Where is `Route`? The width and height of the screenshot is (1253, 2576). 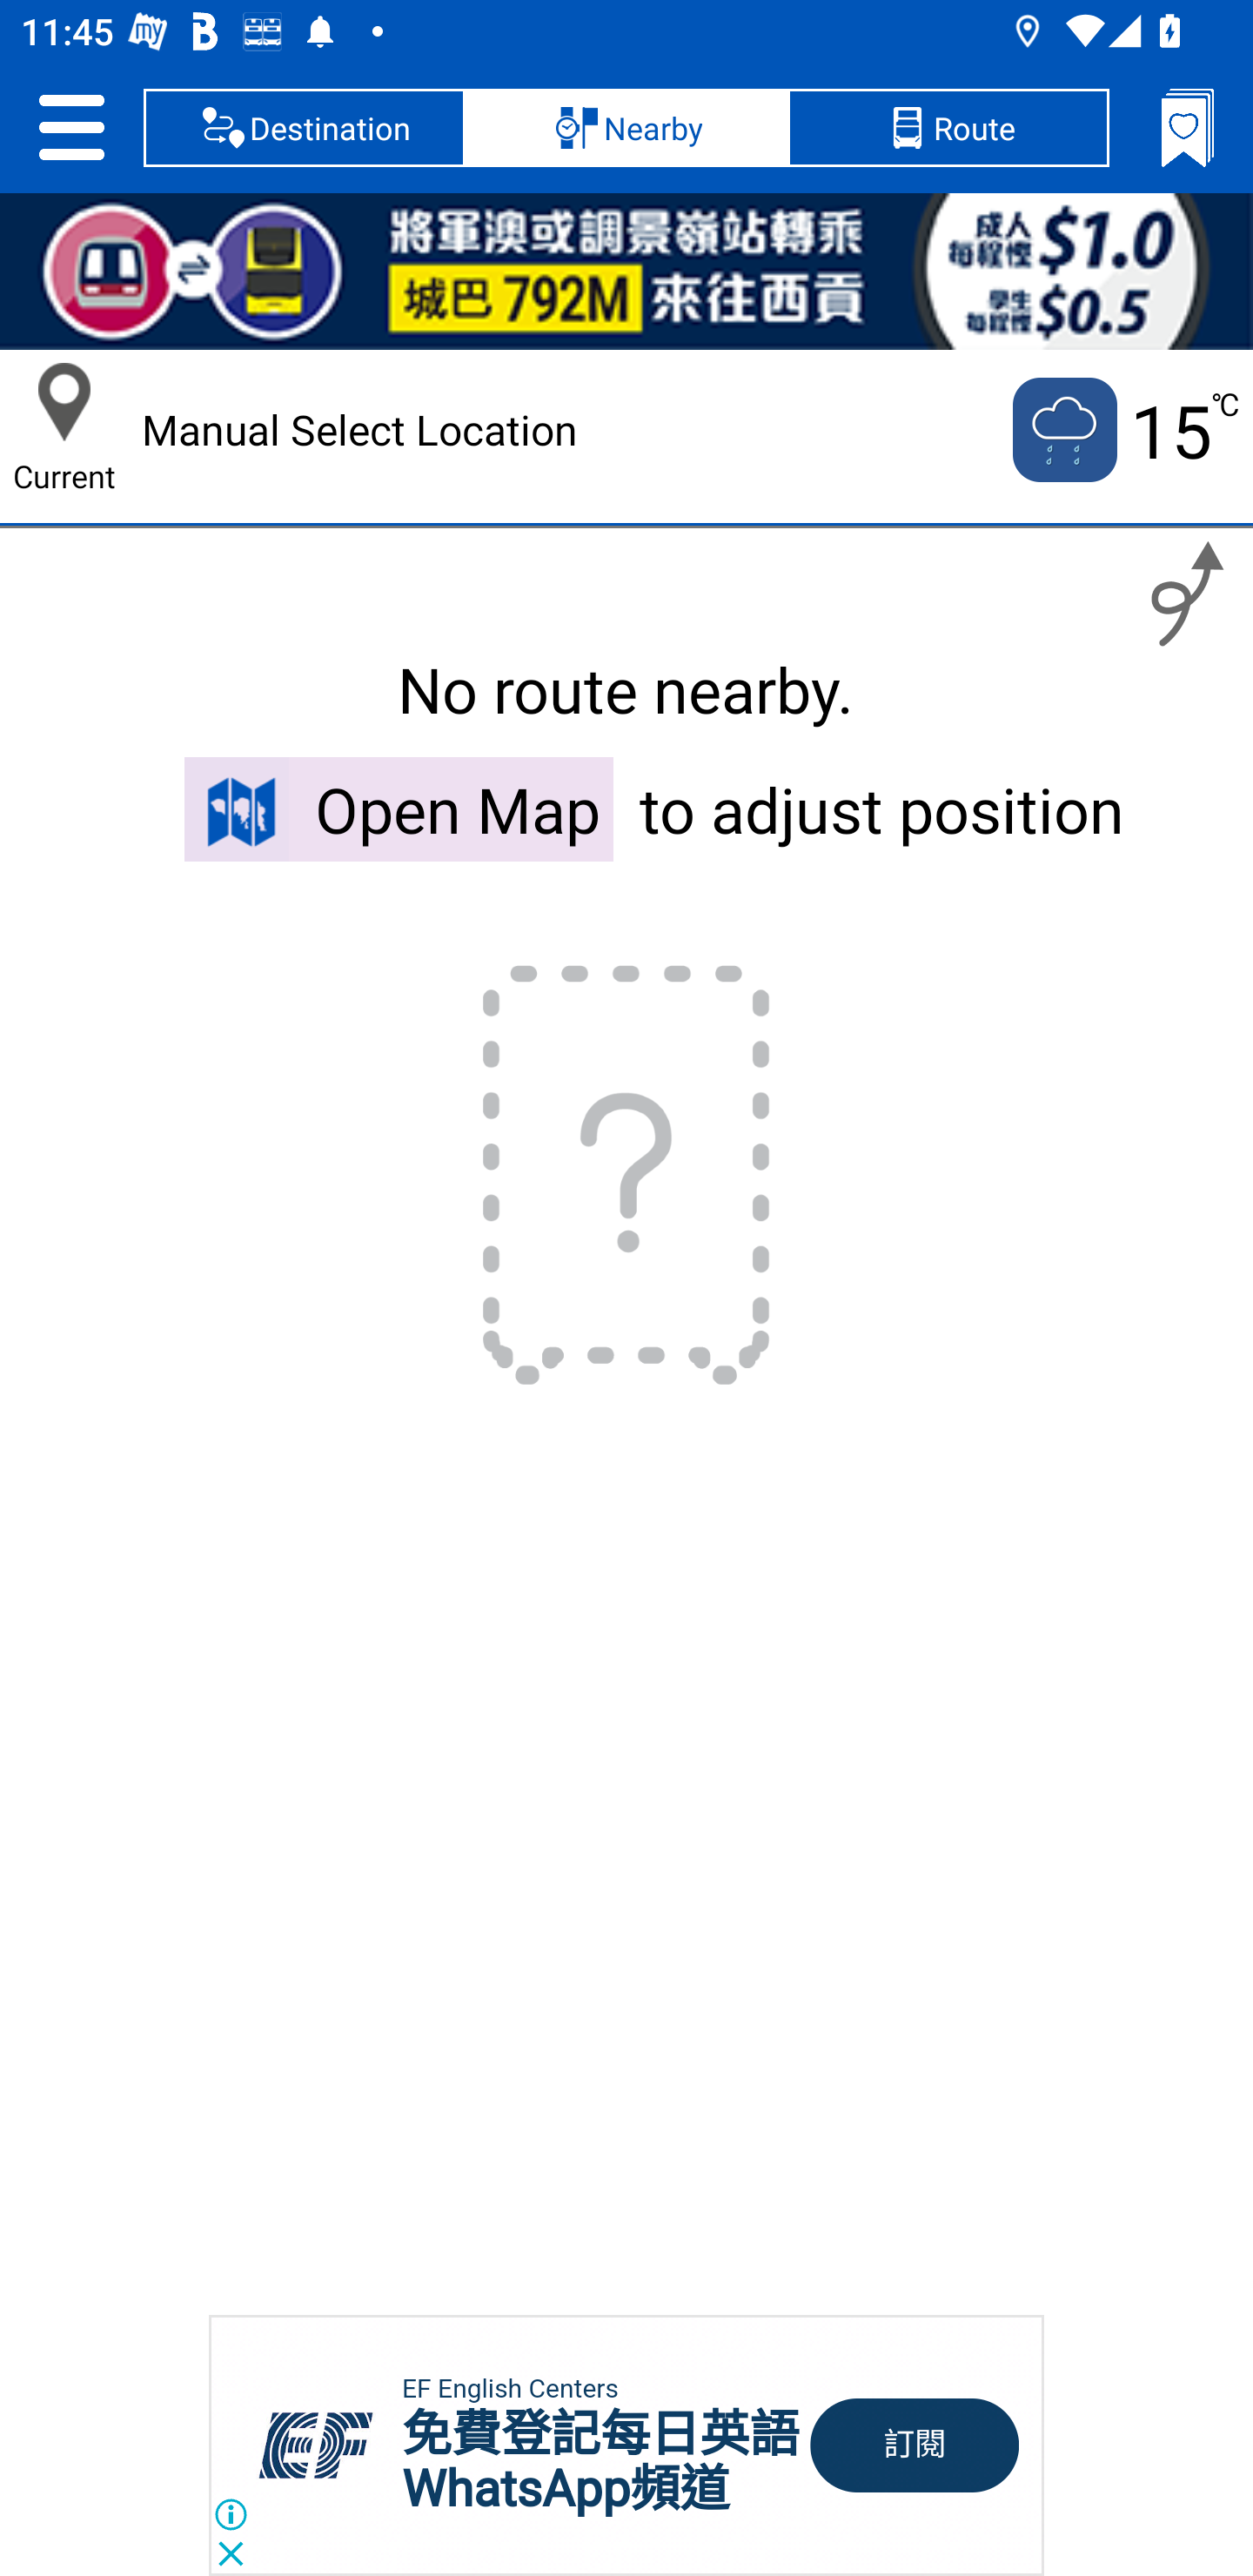
Route is located at coordinates (948, 127).